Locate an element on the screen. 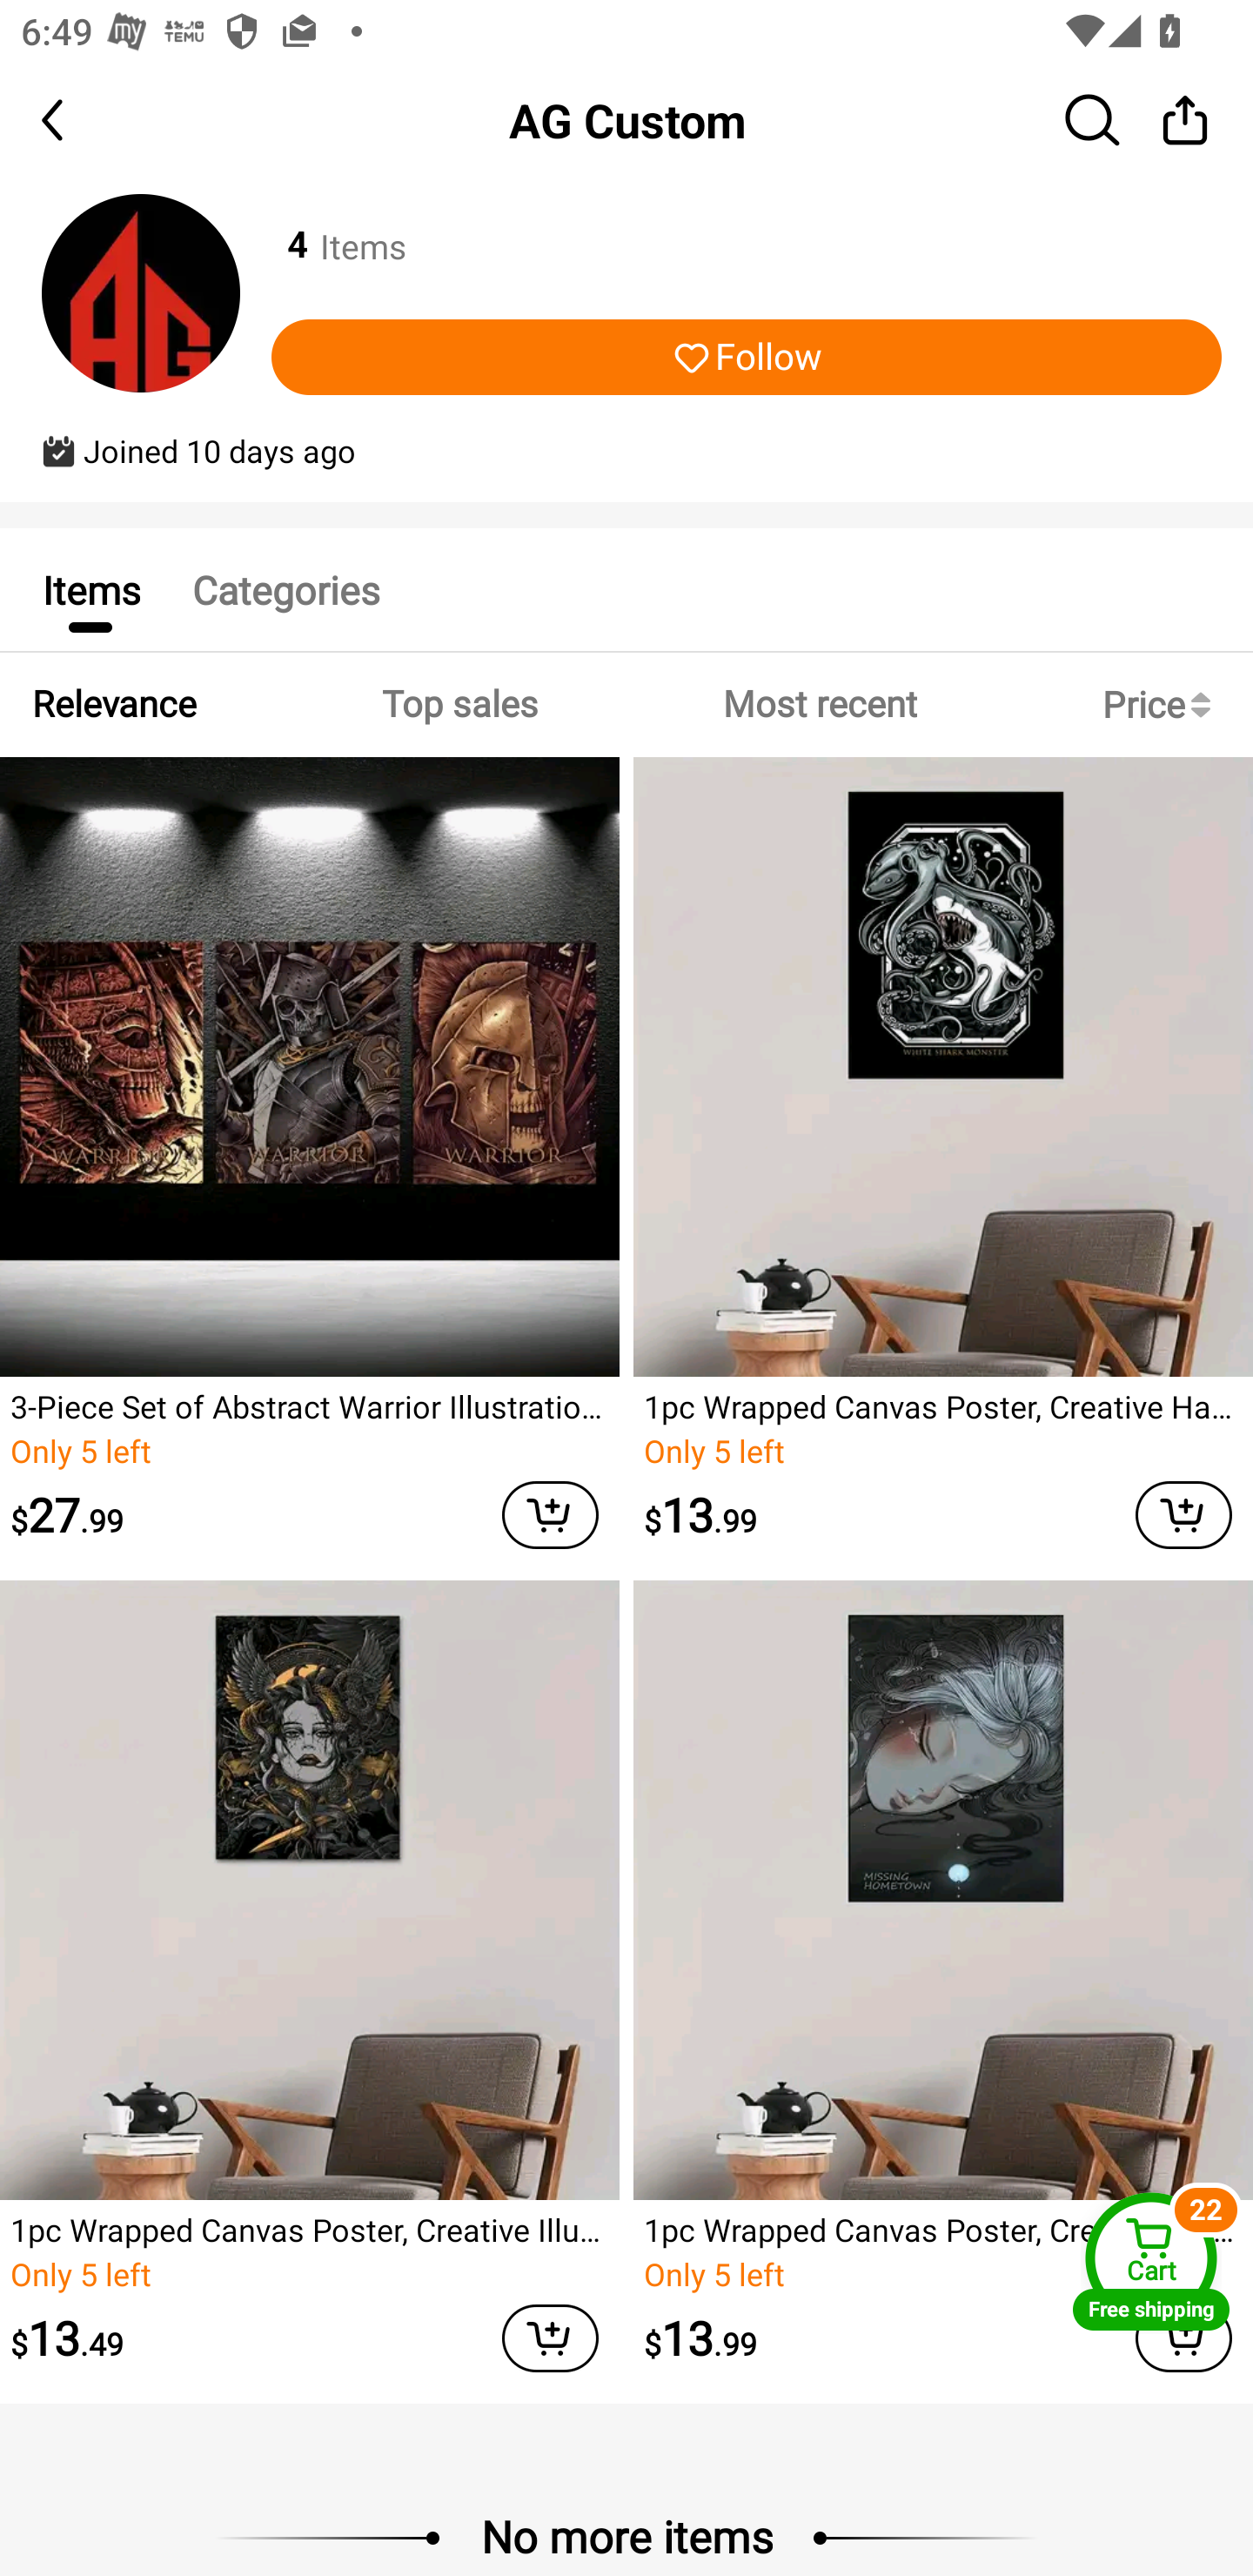  cart delete is located at coordinates (550, 2339).